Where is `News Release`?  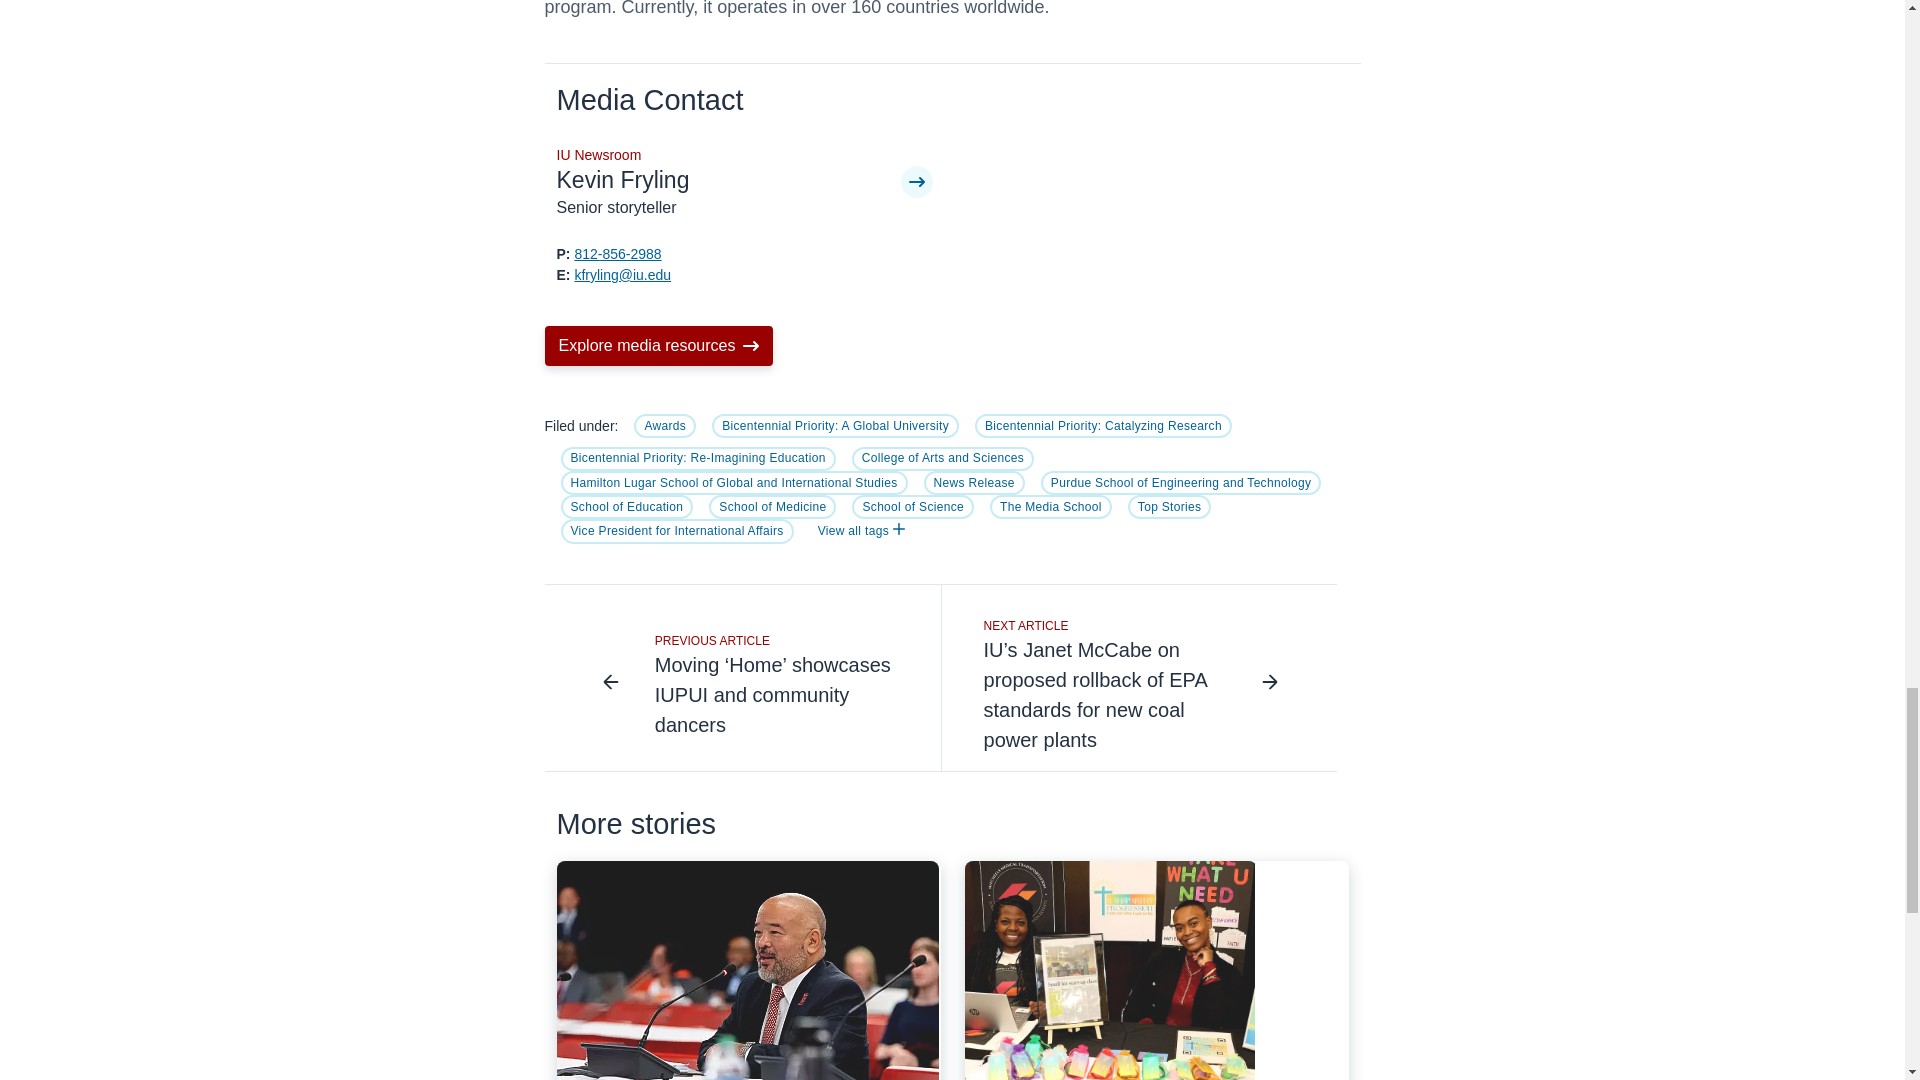 News Release is located at coordinates (974, 482).